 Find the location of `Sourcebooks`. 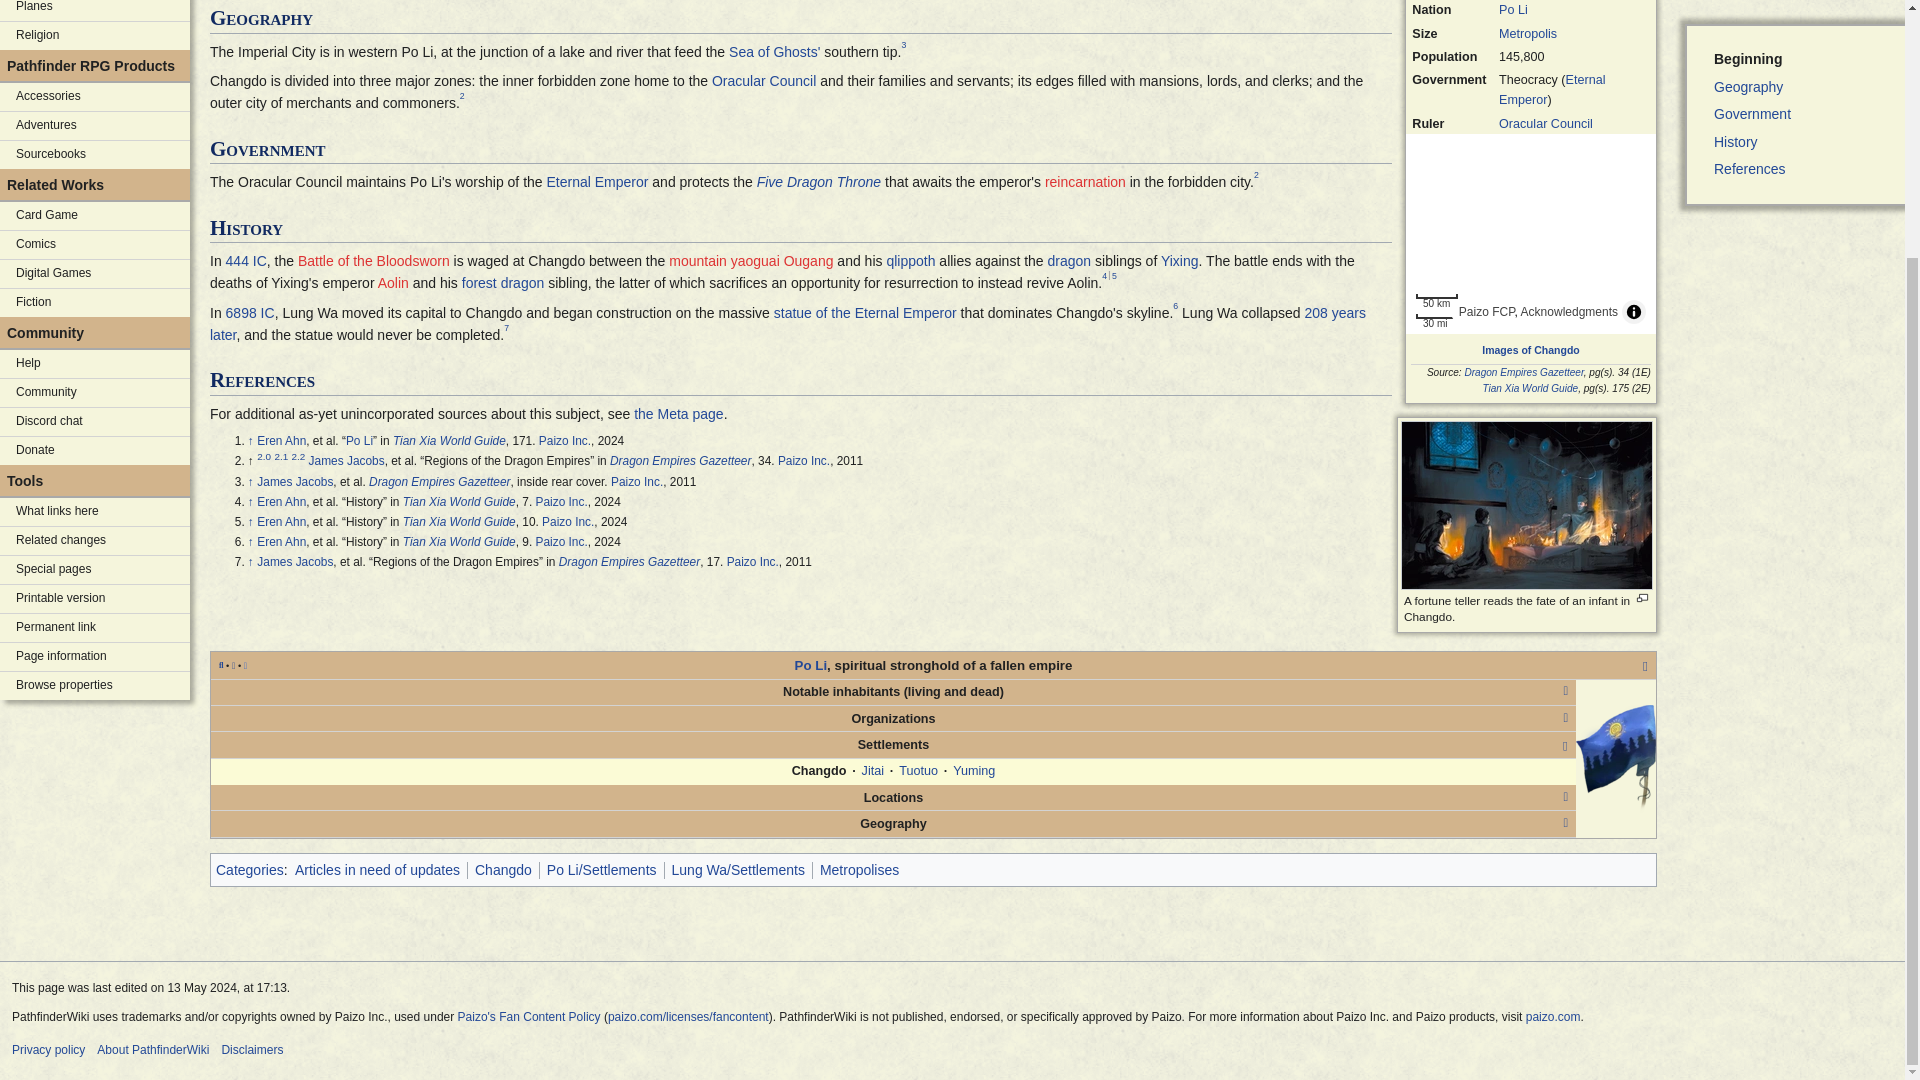

Sourcebooks is located at coordinates (95, 154).